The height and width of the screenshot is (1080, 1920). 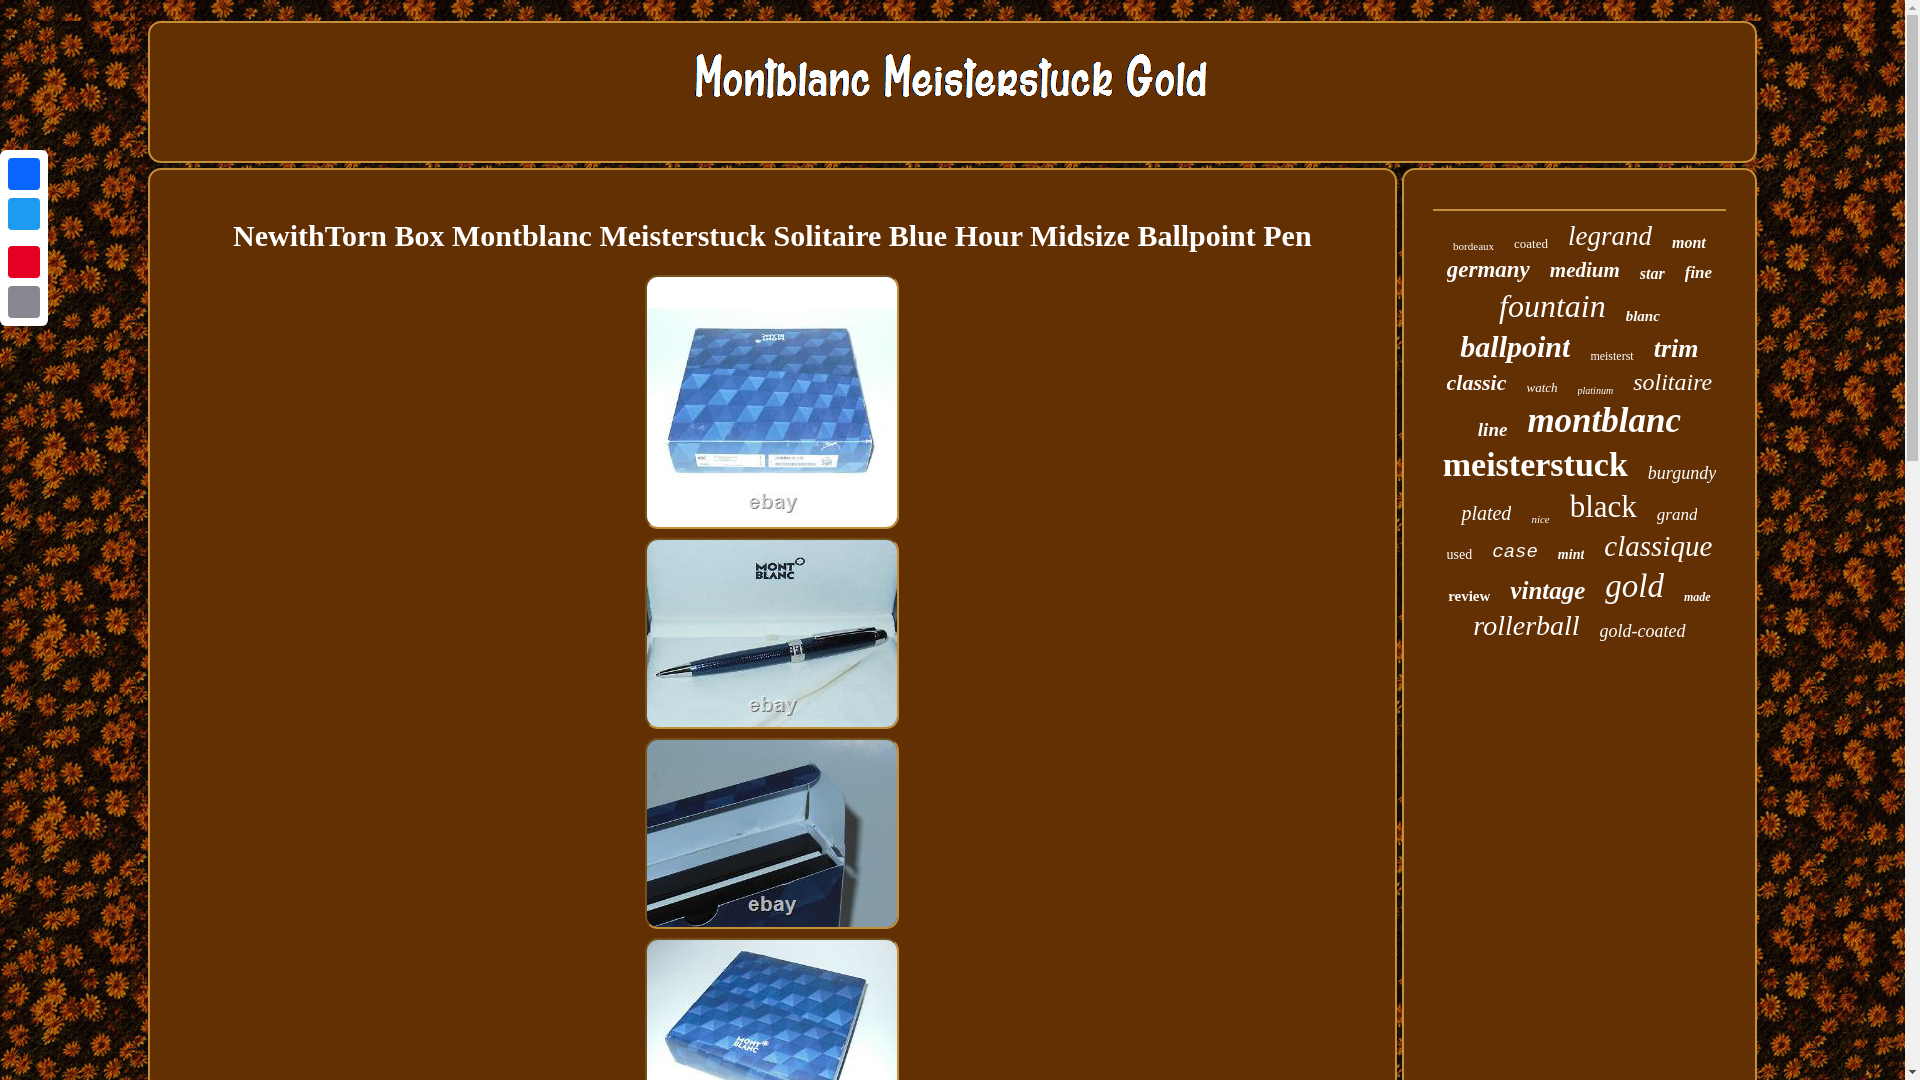 What do you see at coordinates (1596, 390) in the screenshot?
I see `platinum` at bounding box center [1596, 390].